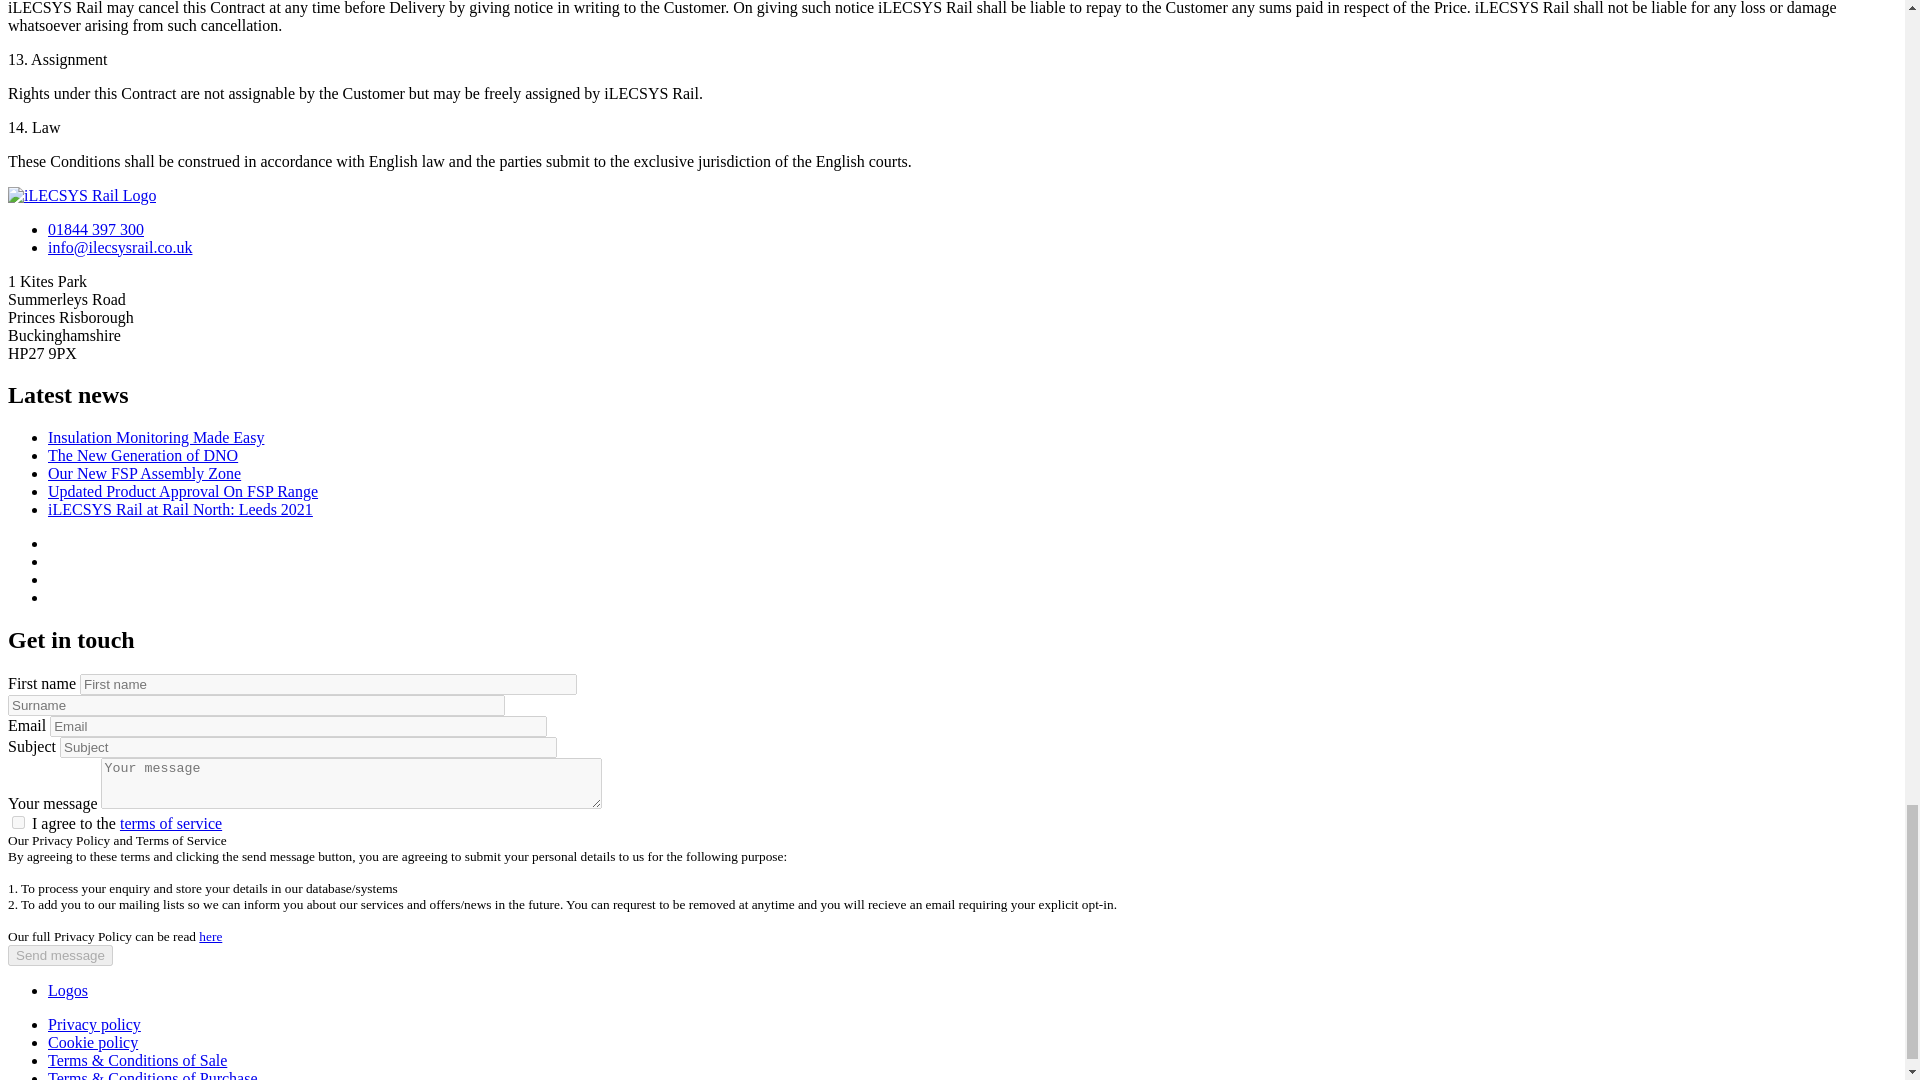  I want to click on Send message, so click(60, 955).